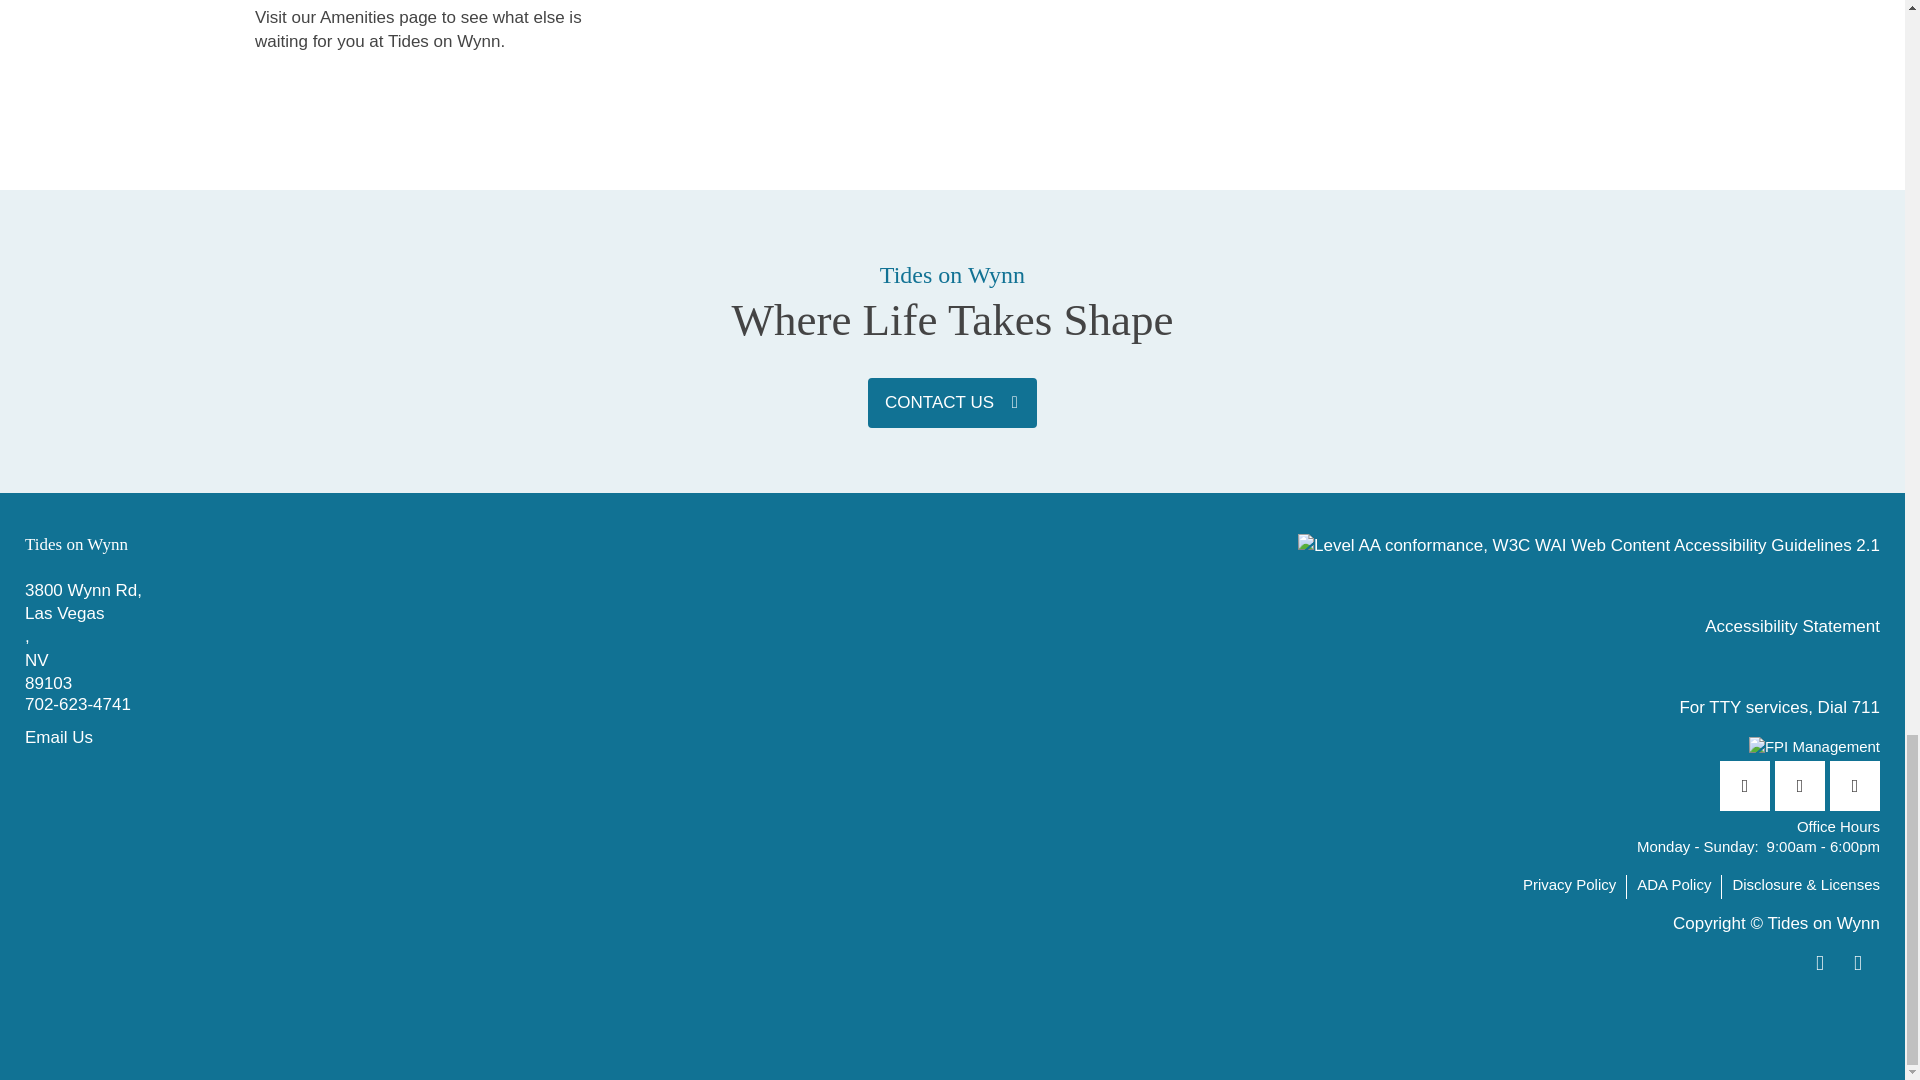  Describe the element at coordinates (952, 402) in the screenshot. I see `CONTACT US` at that location.